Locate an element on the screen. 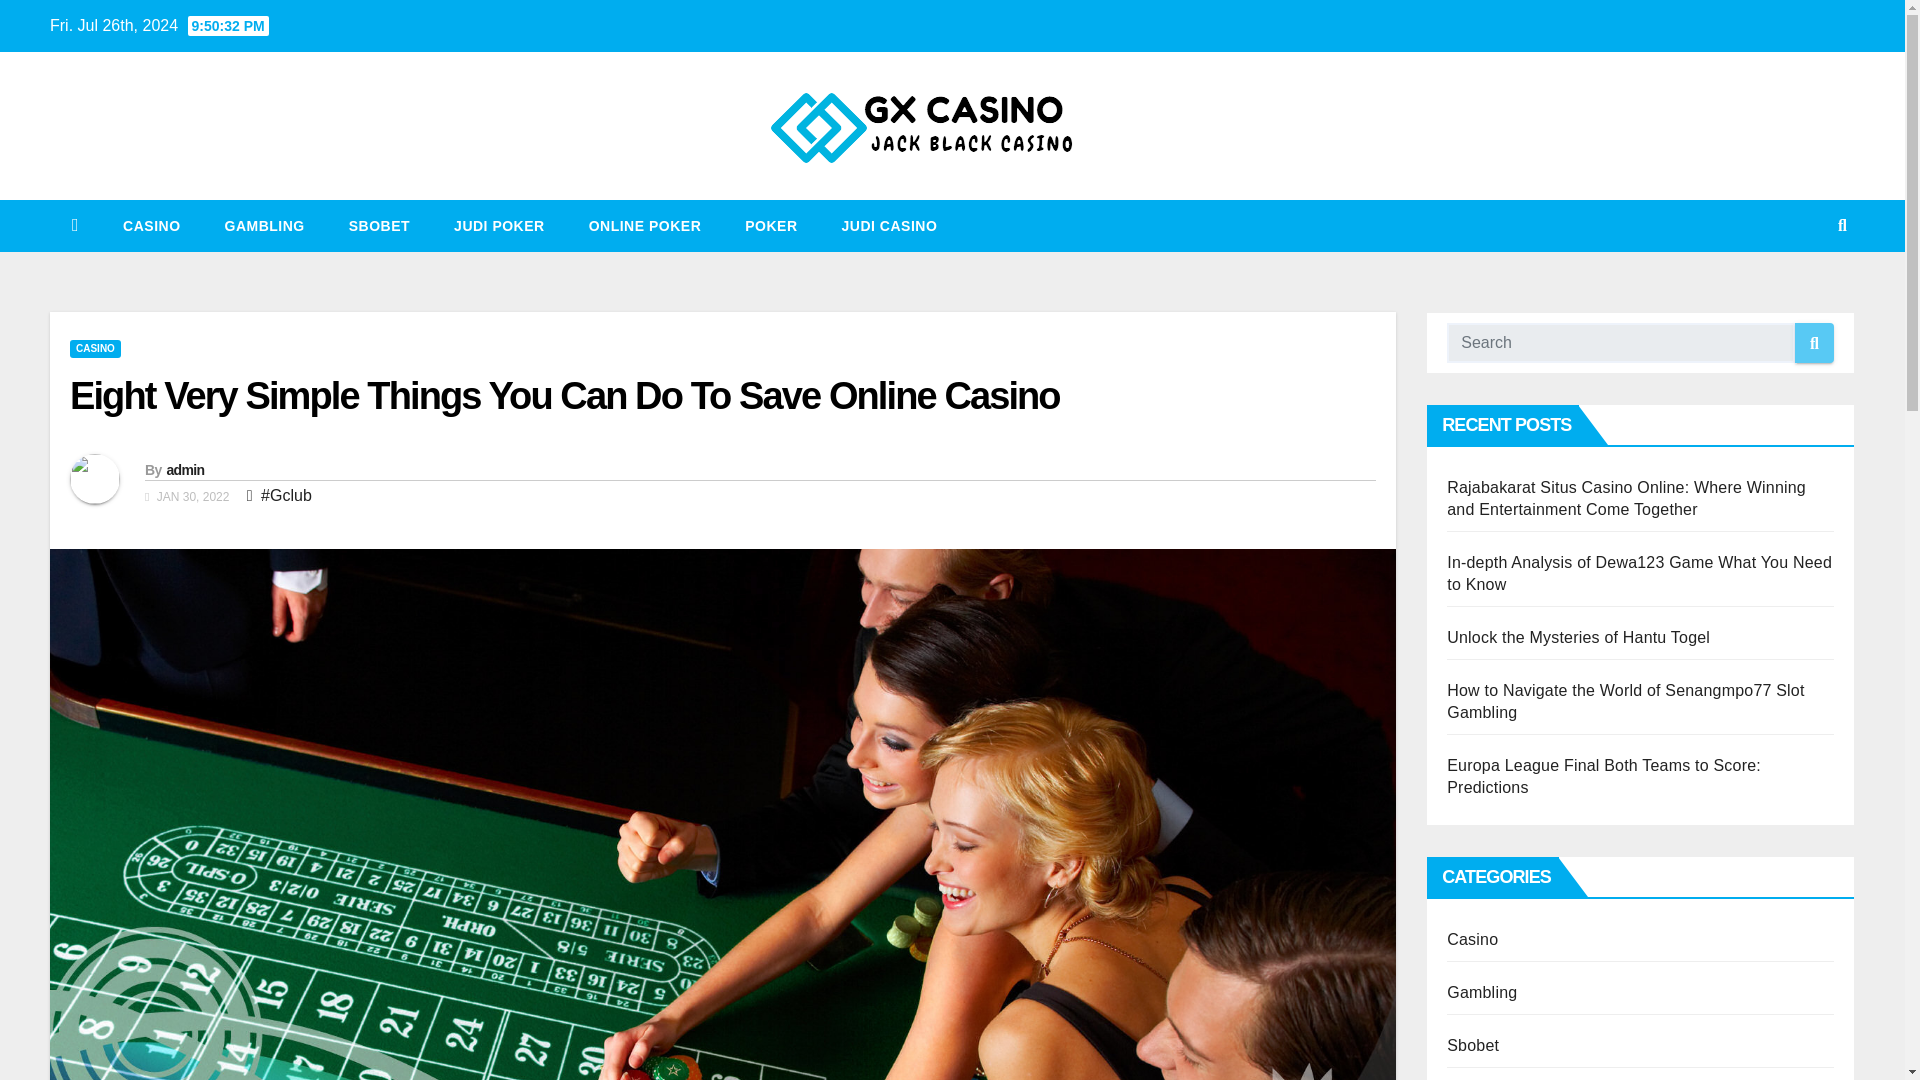 The width and height of the screenshot is (1920, 1080). Online Poker is located at coordinates (644, 225).